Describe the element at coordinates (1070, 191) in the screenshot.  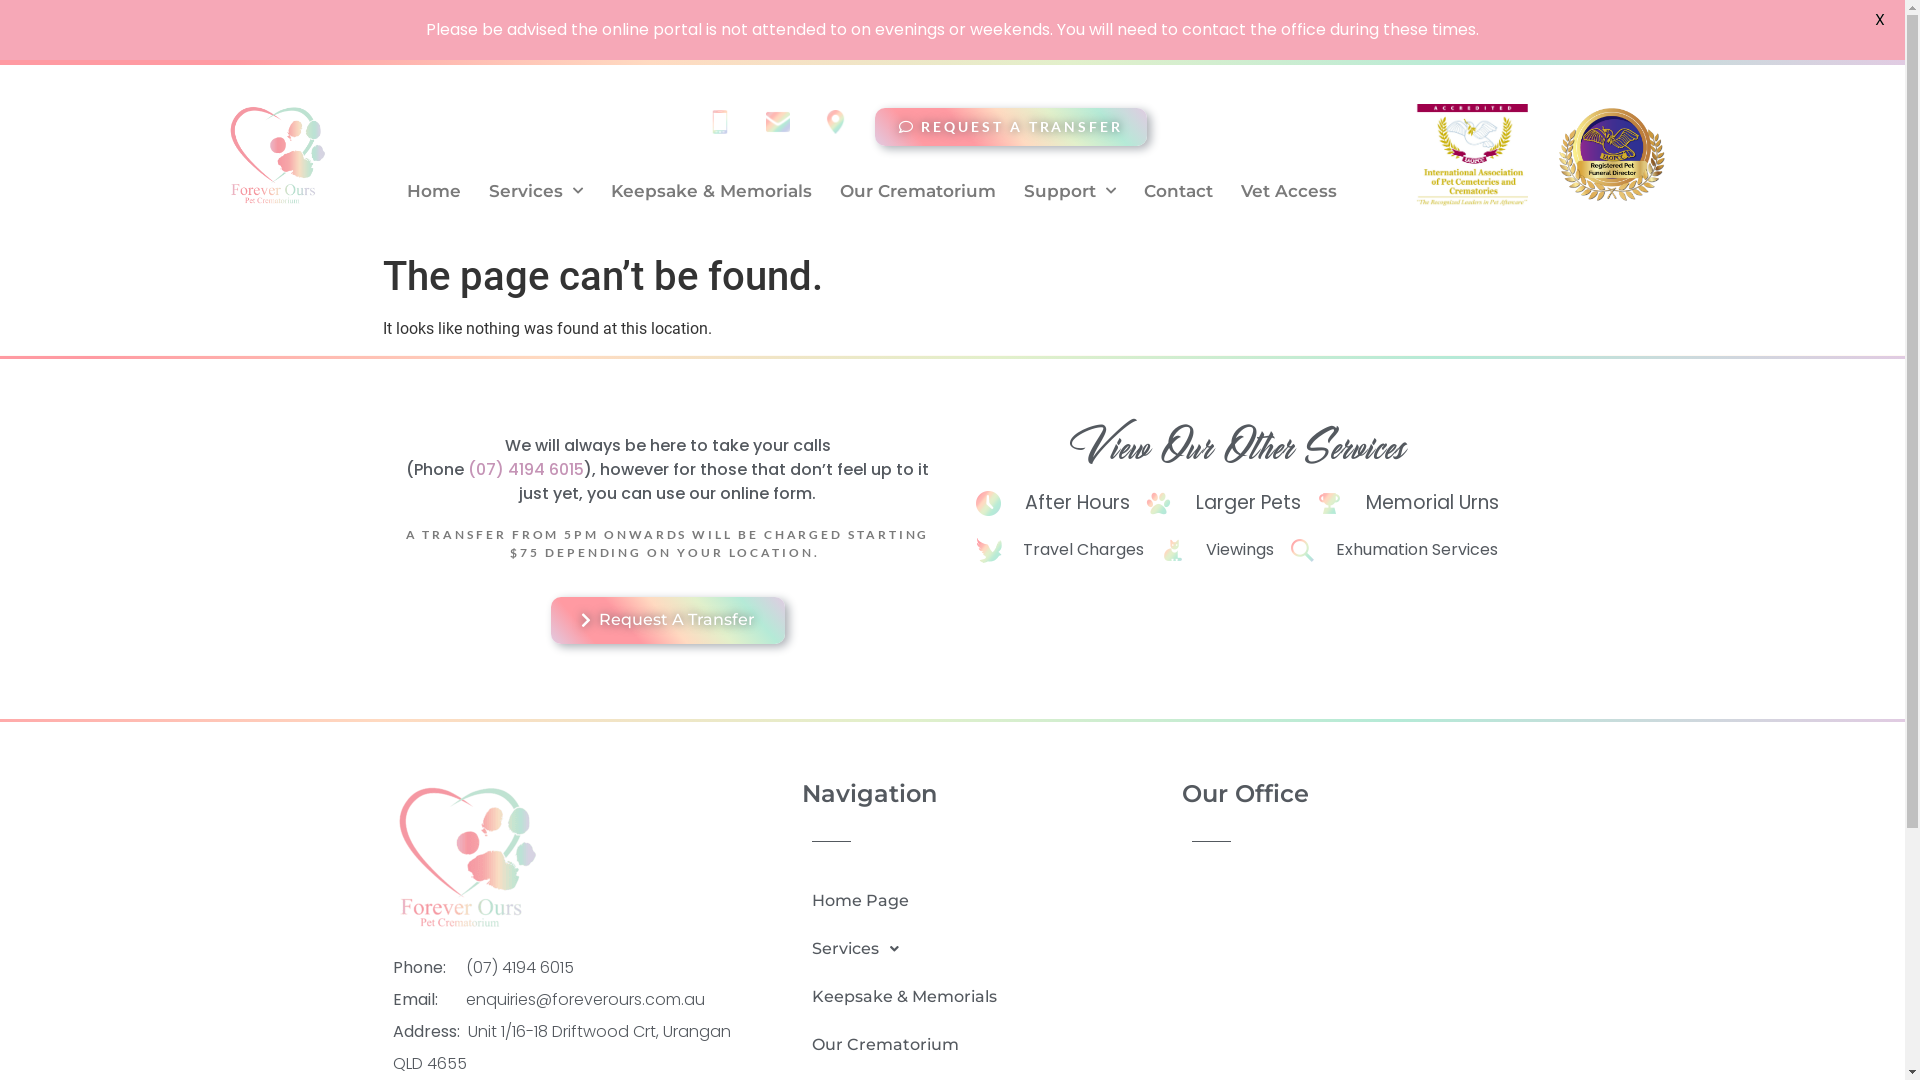
I see `Support` at that location.